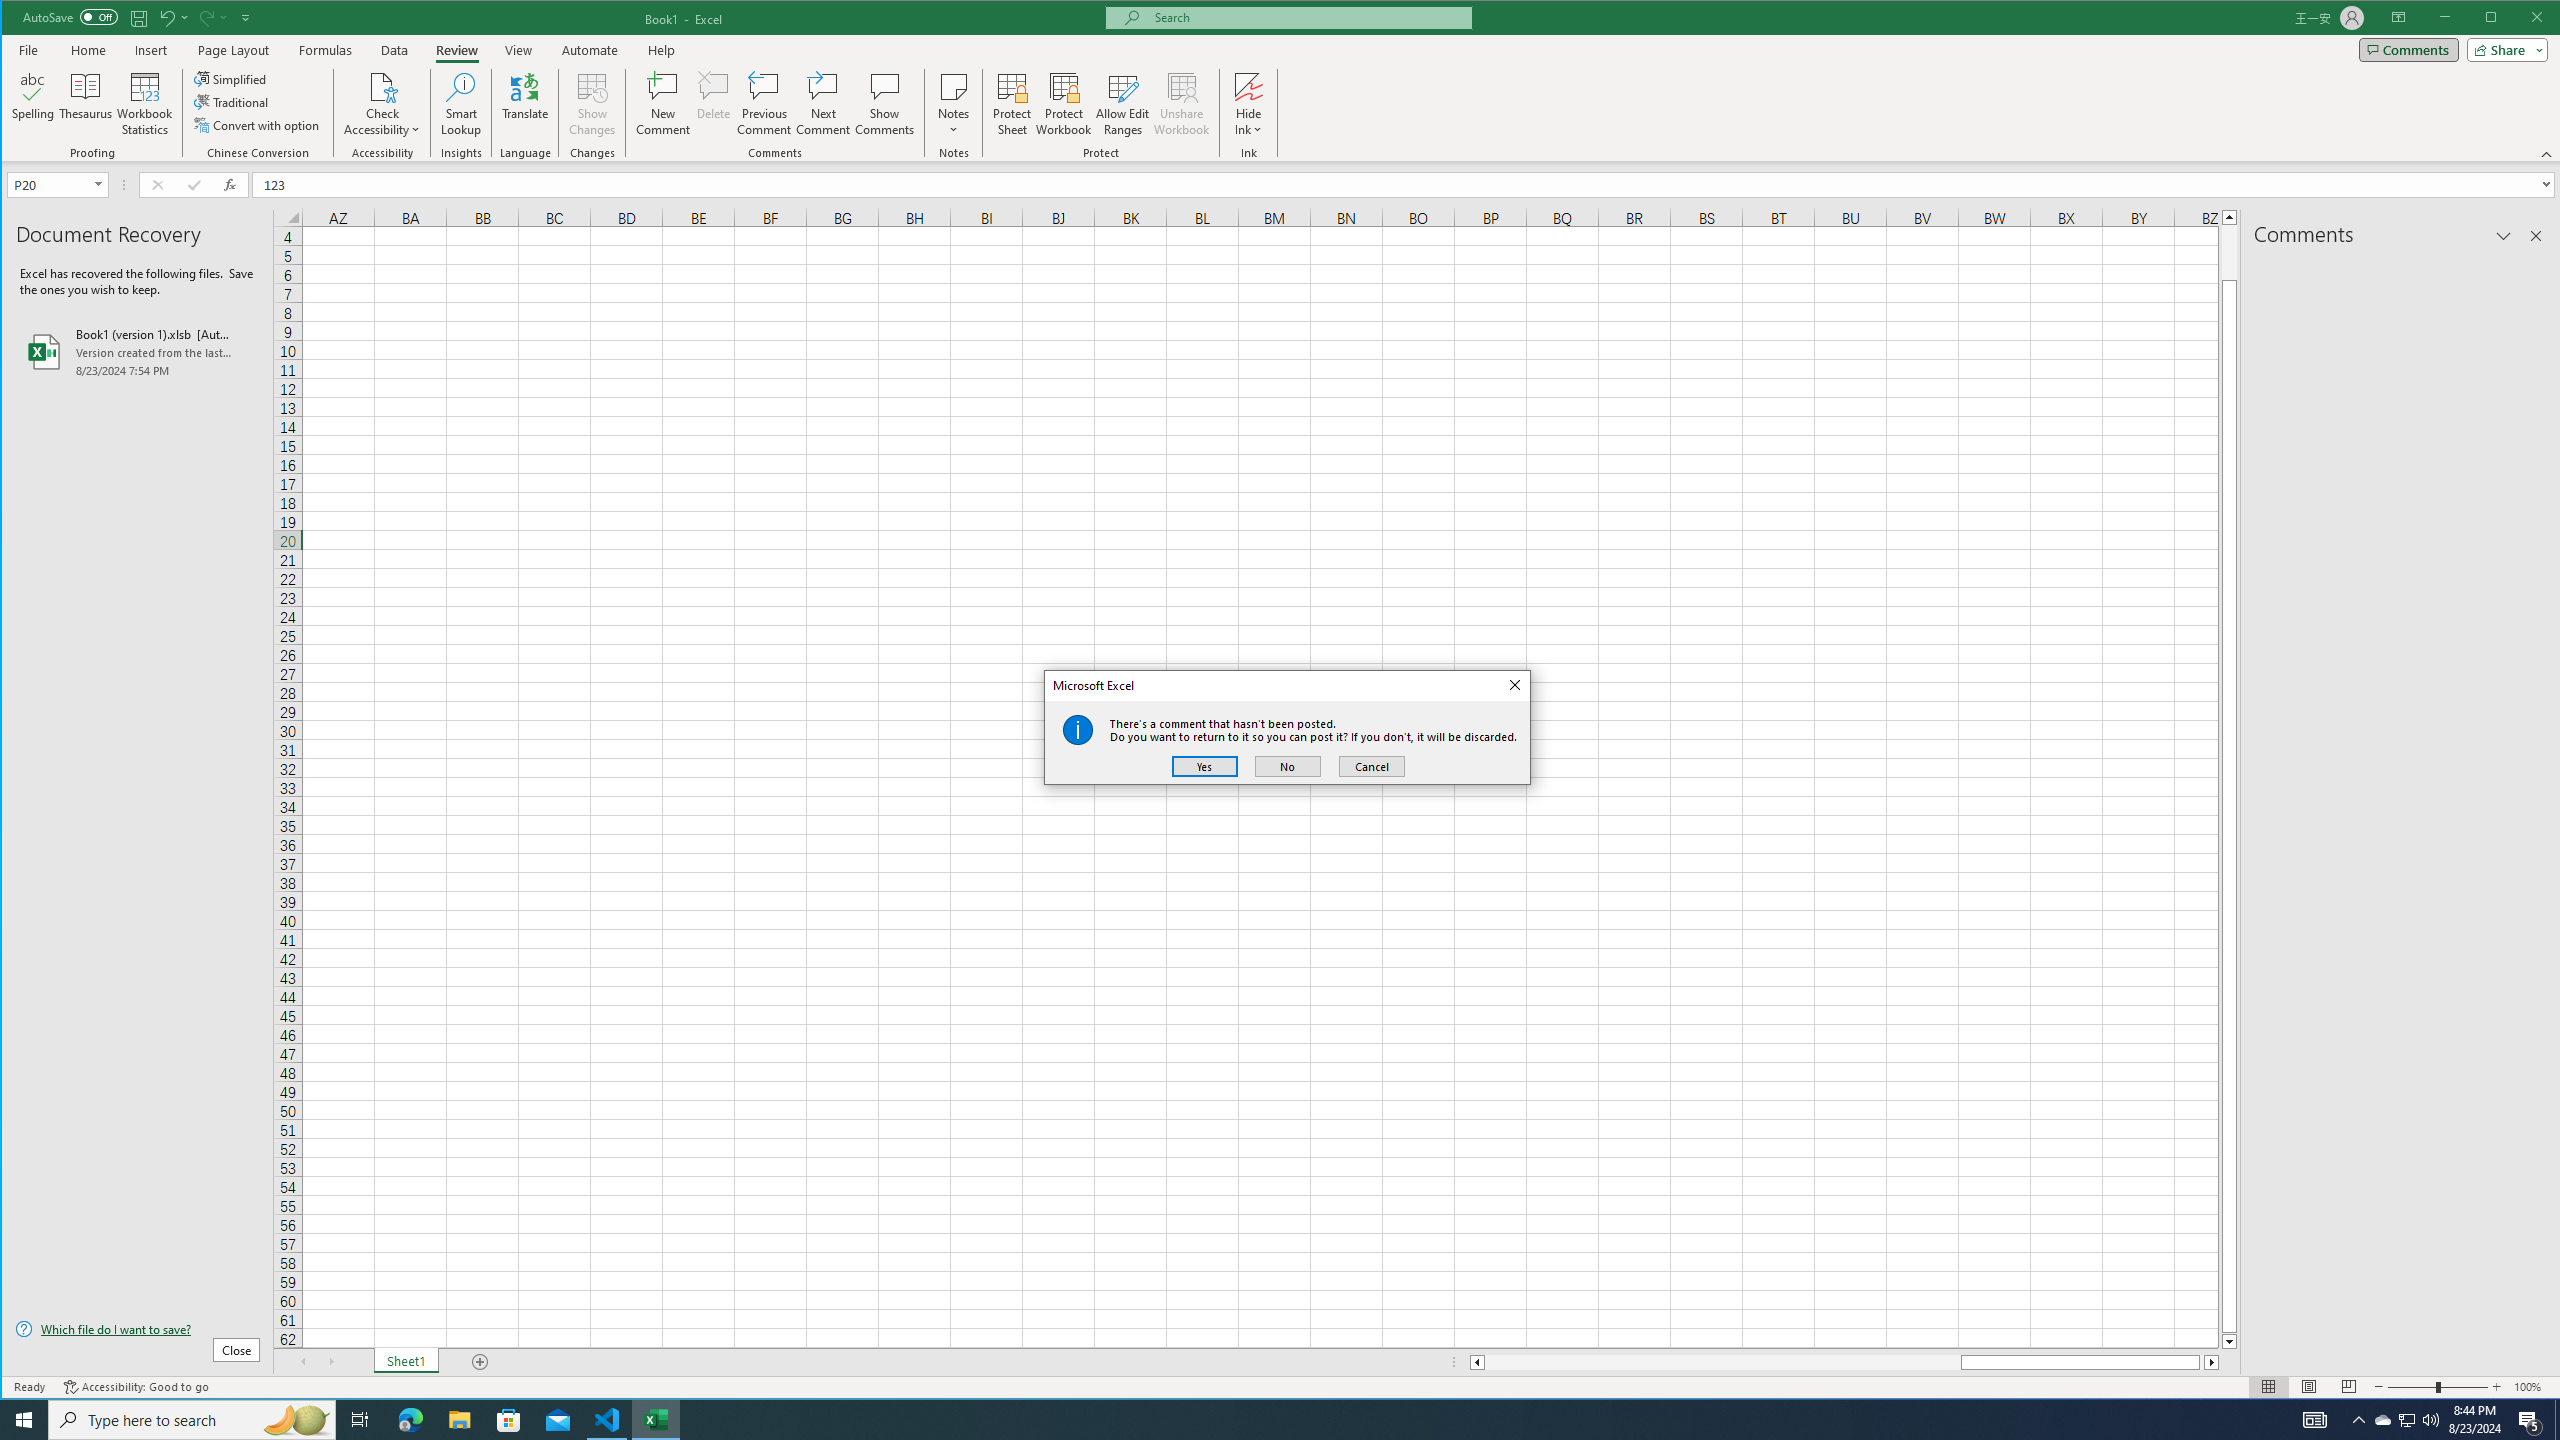 The image size is (2560, 1440). What do you see at coordinates (1722, 1362) in the screenshot?
I see `Page left` at bounding box center [1722, 1362].